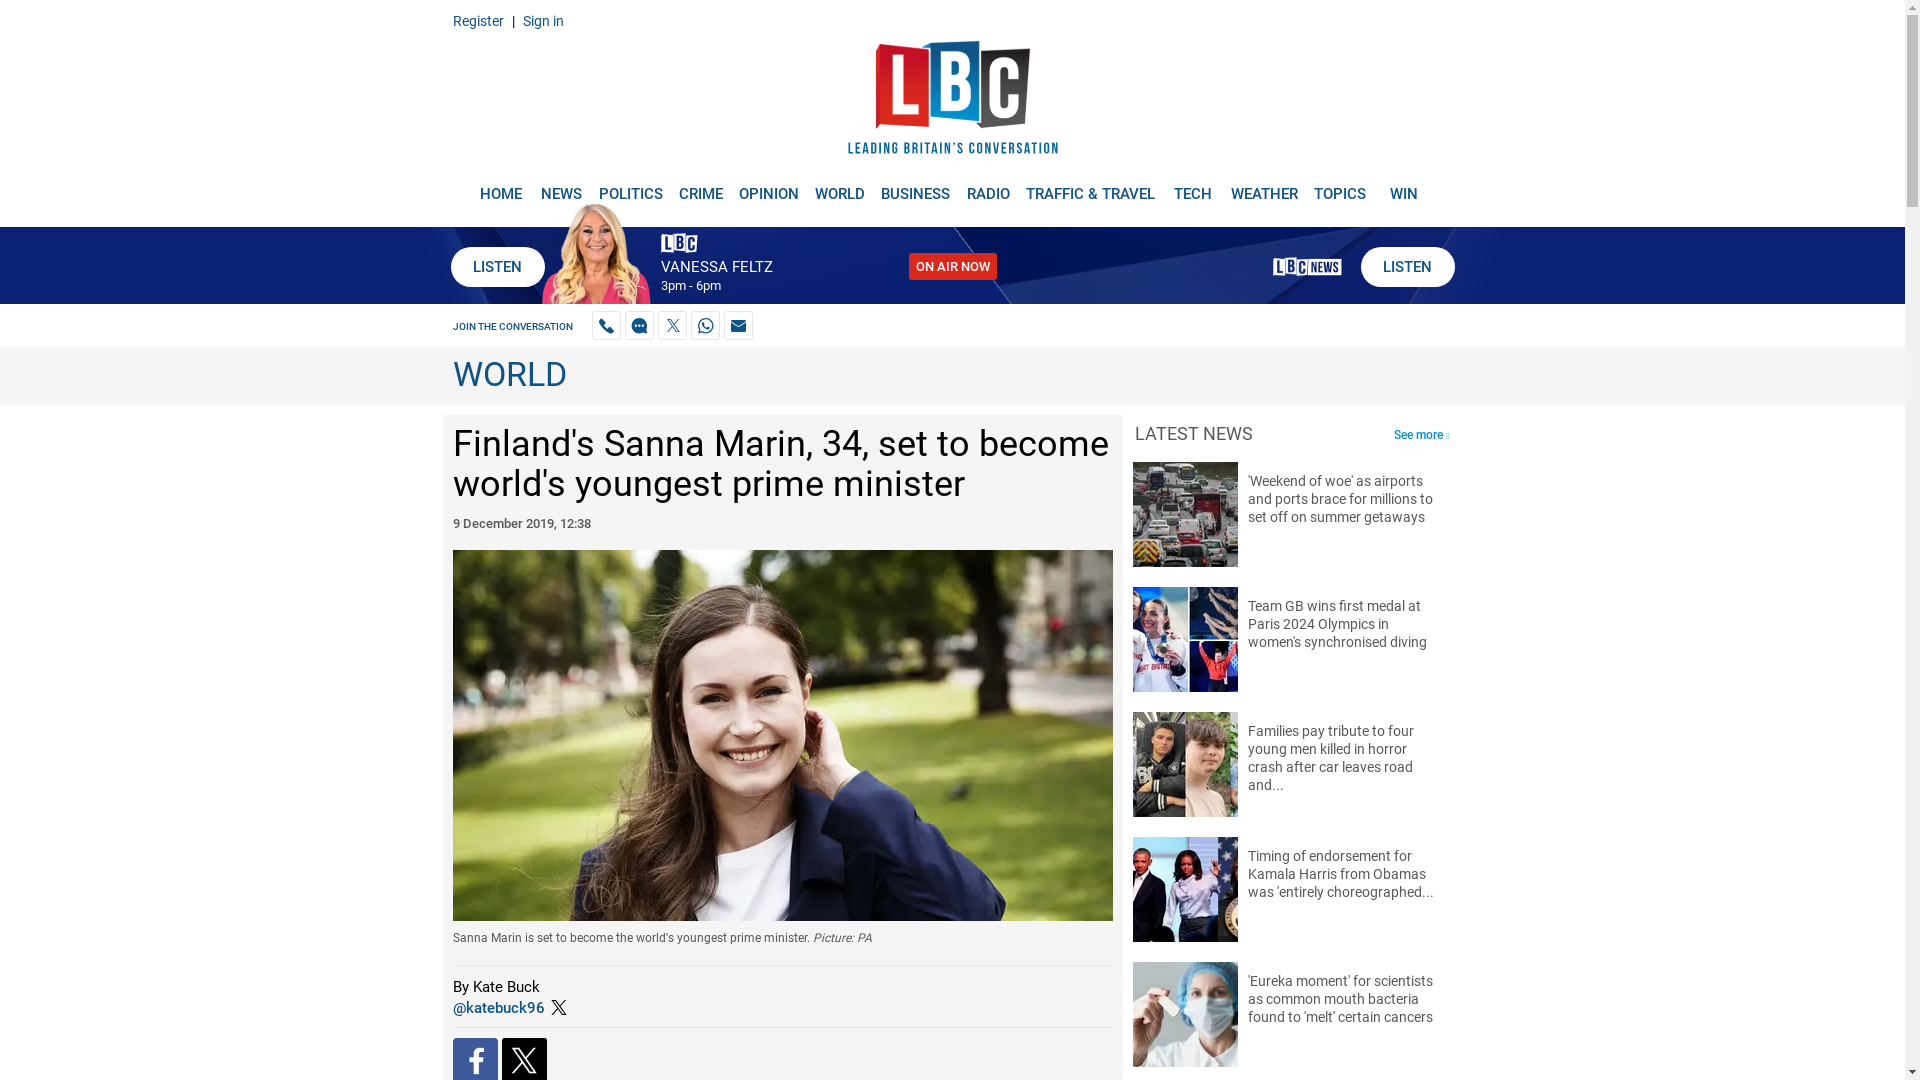  What do you see at coordinates (497, 1008) in the screenshot?
I see `Follow Kate Buck on X` at bounding box center [497, 1008].